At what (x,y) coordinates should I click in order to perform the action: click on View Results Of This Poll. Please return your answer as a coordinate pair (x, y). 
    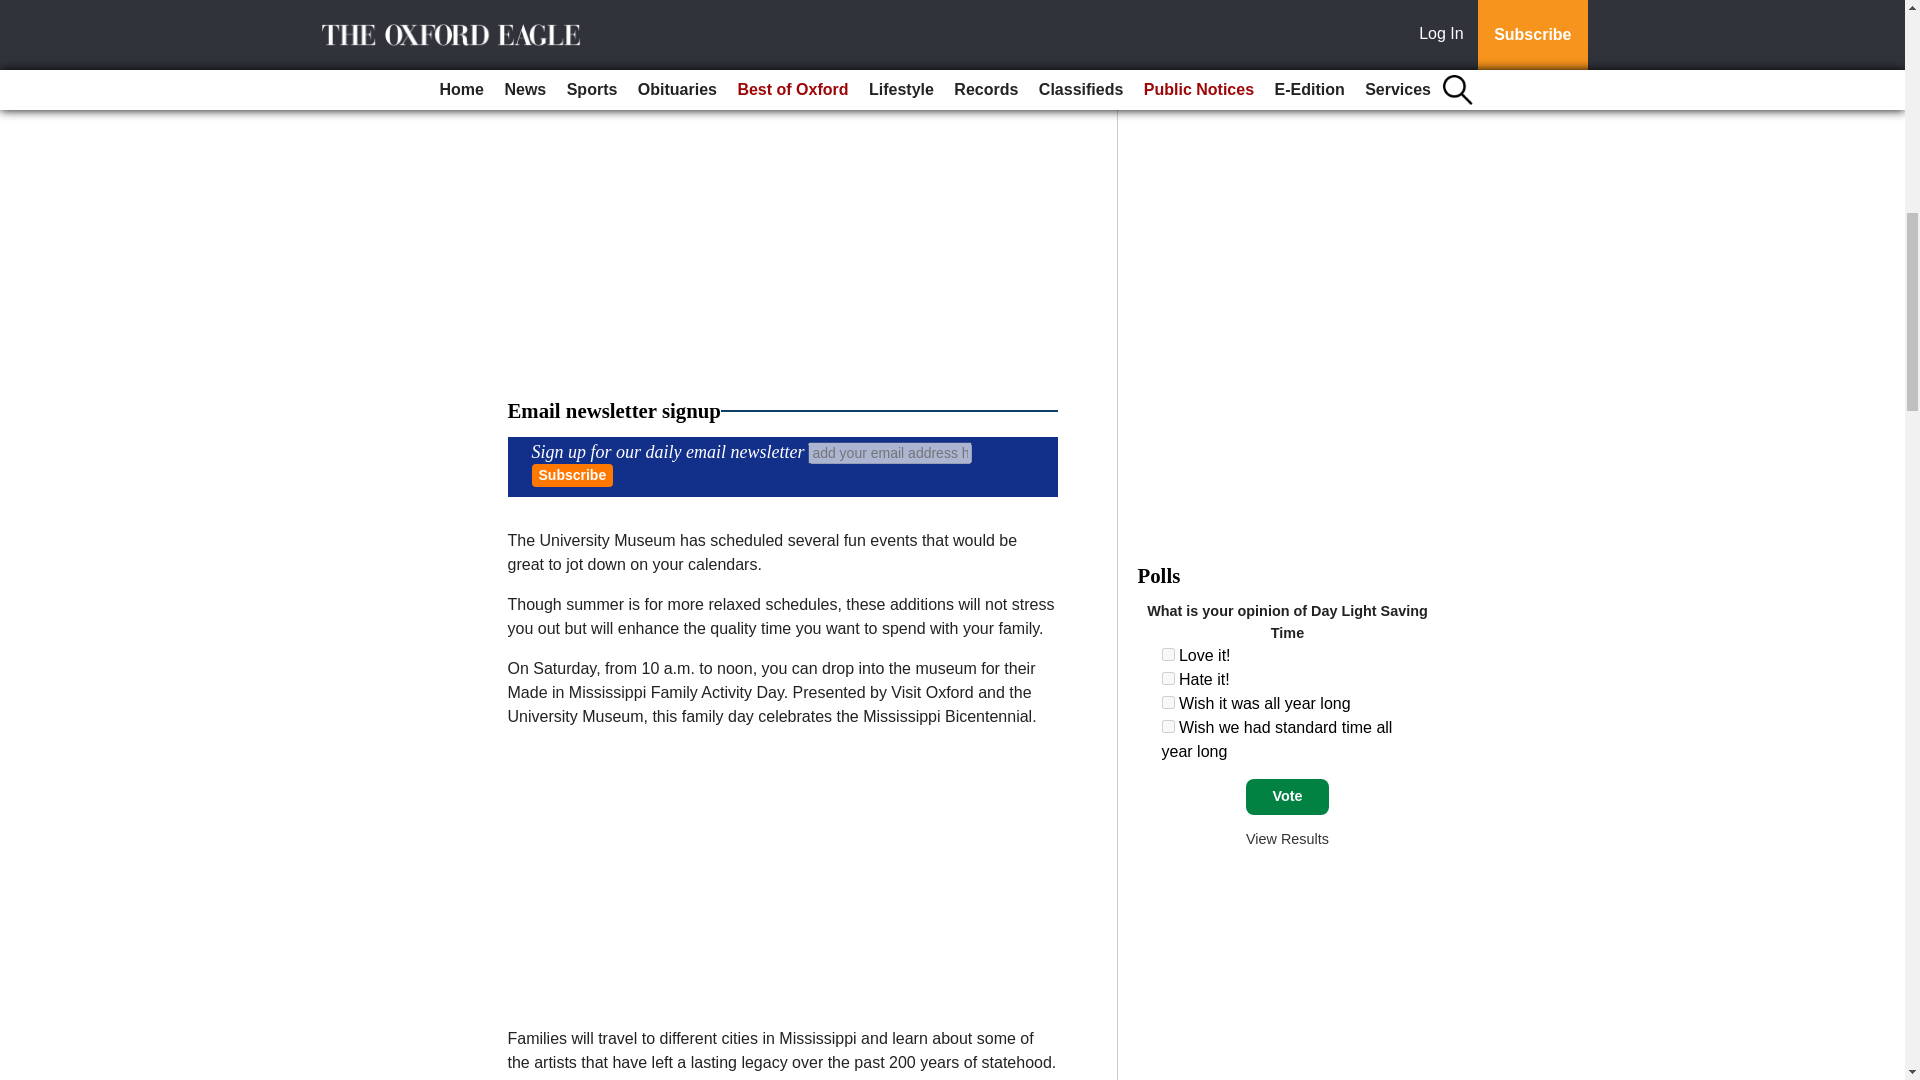
    Looking at the image, I should click on (1287, 838).